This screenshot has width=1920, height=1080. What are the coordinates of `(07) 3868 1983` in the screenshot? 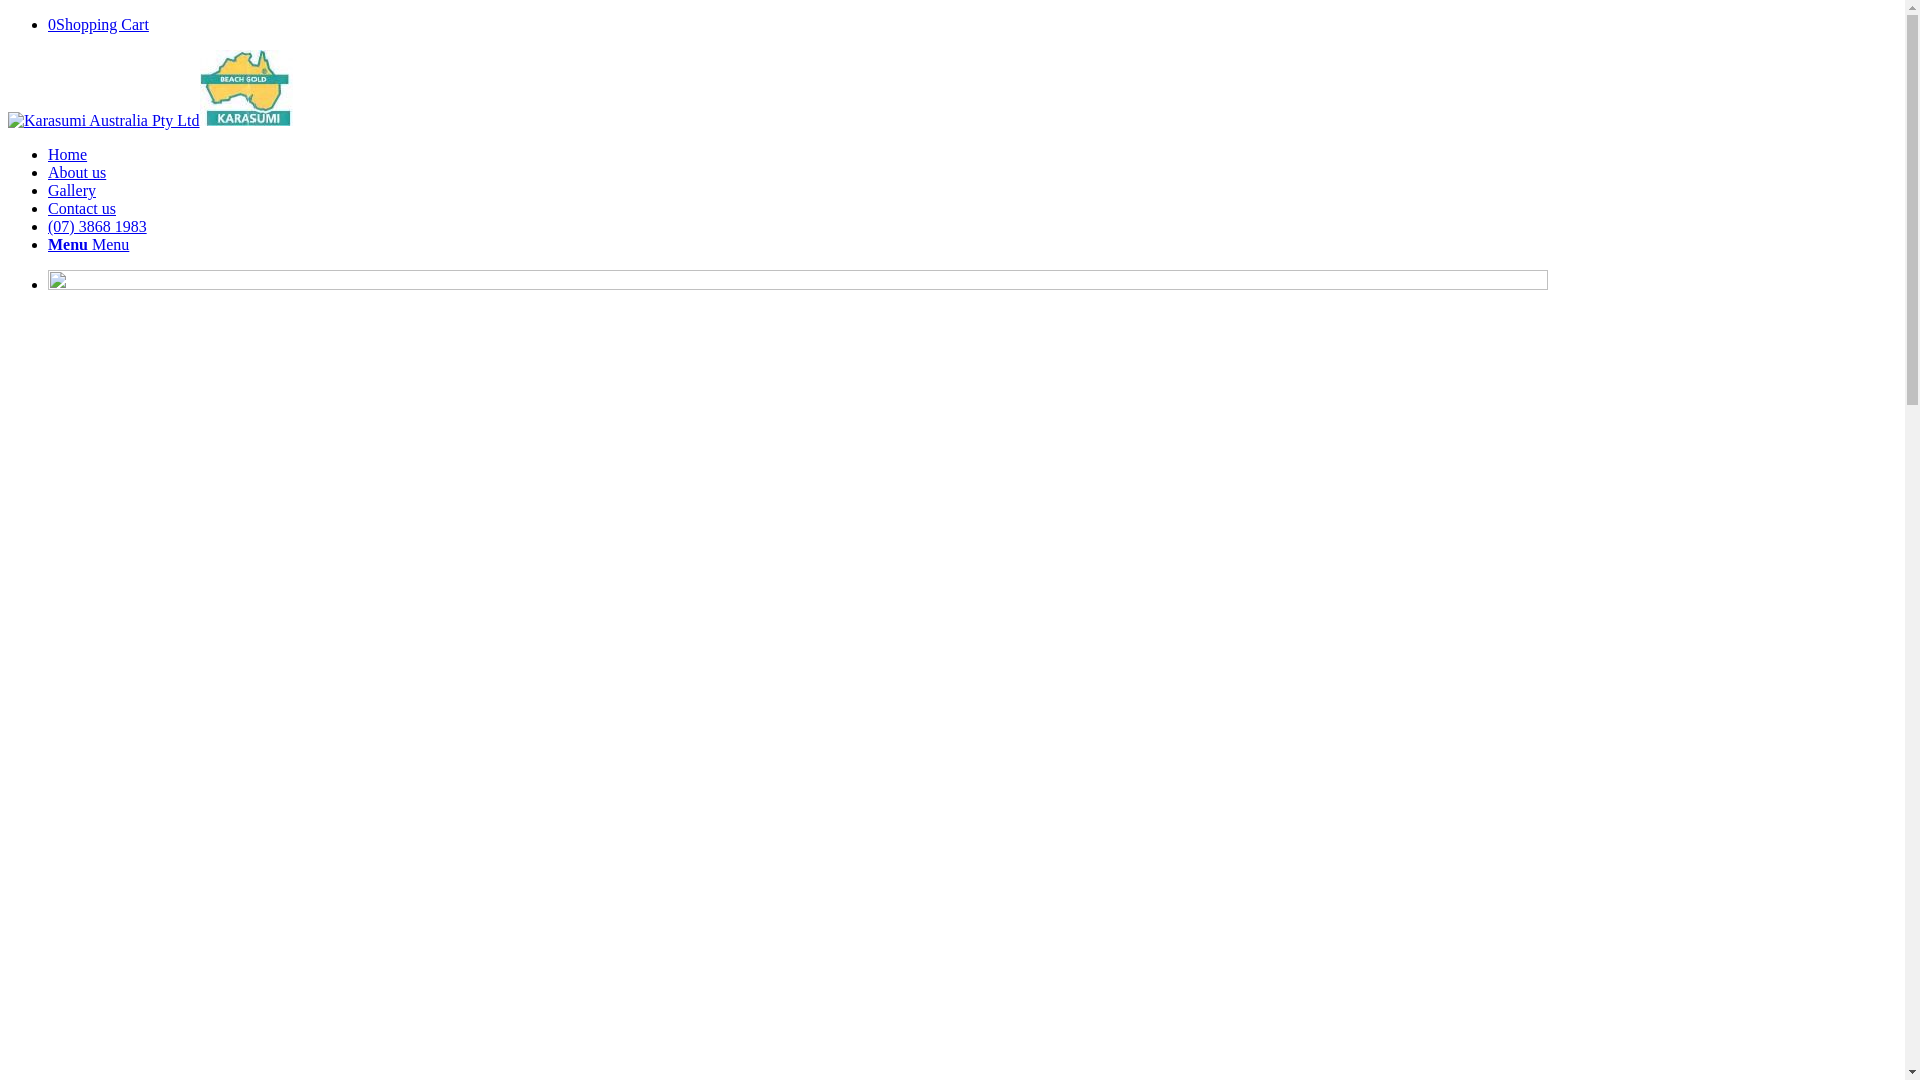 It's located at (98, 226).